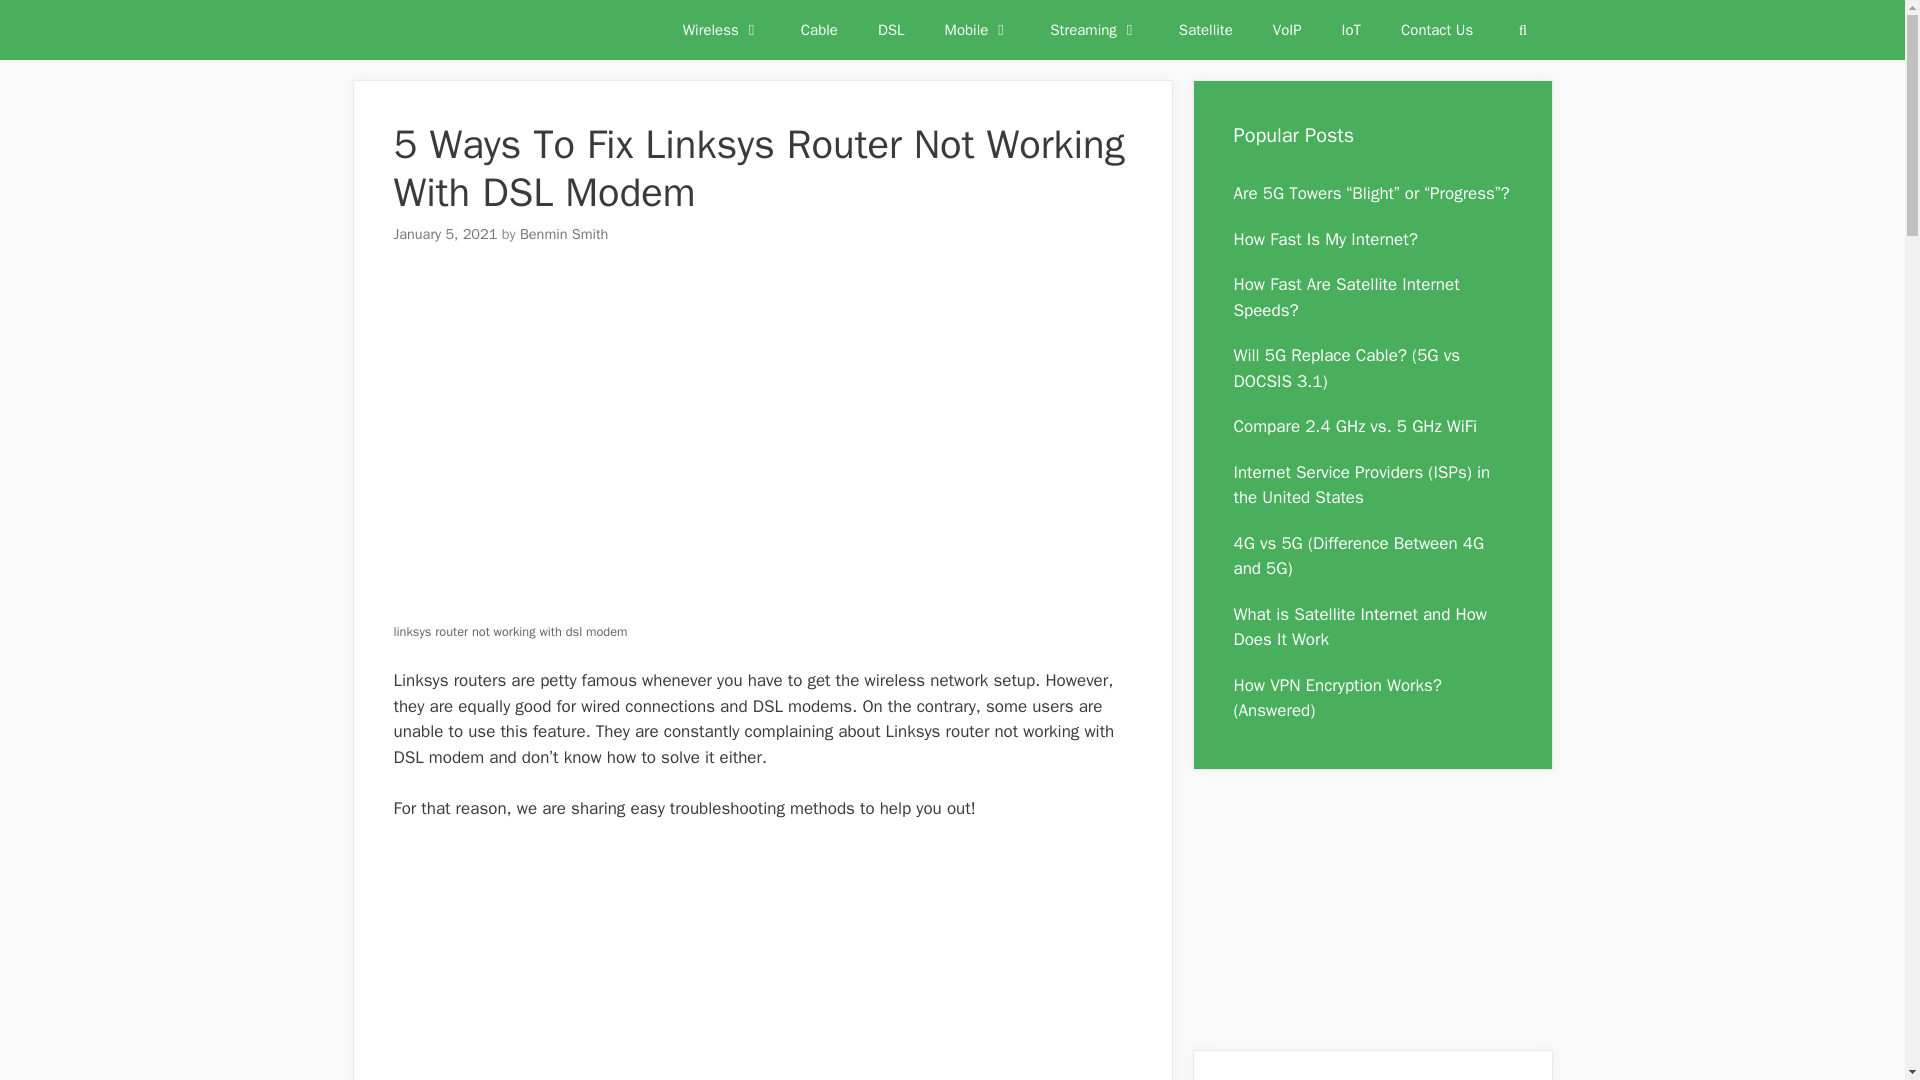  What do you see at coordinates (978, 30) in the screenshot?
I see `Mobile` at bounding box center [978, 30].